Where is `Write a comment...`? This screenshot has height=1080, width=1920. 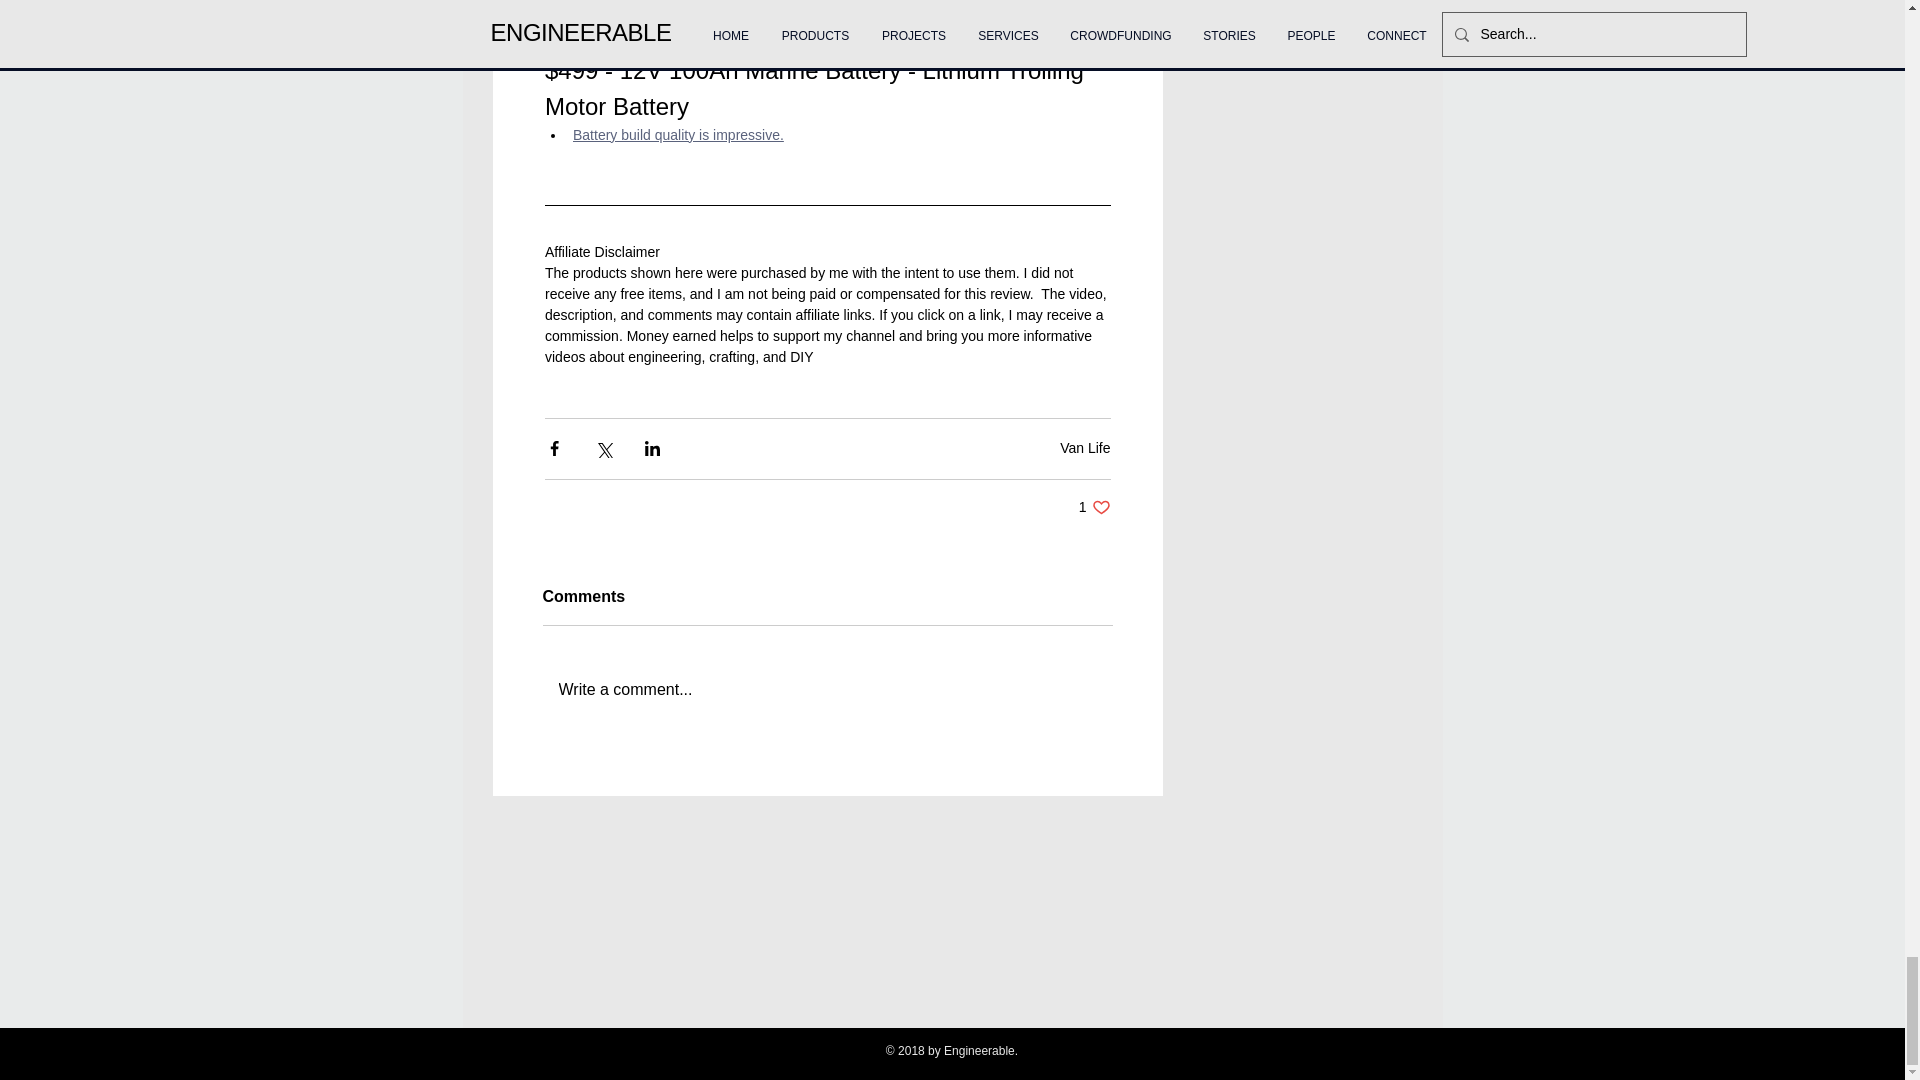 Write a comment... is located at coordinates (826, 690).